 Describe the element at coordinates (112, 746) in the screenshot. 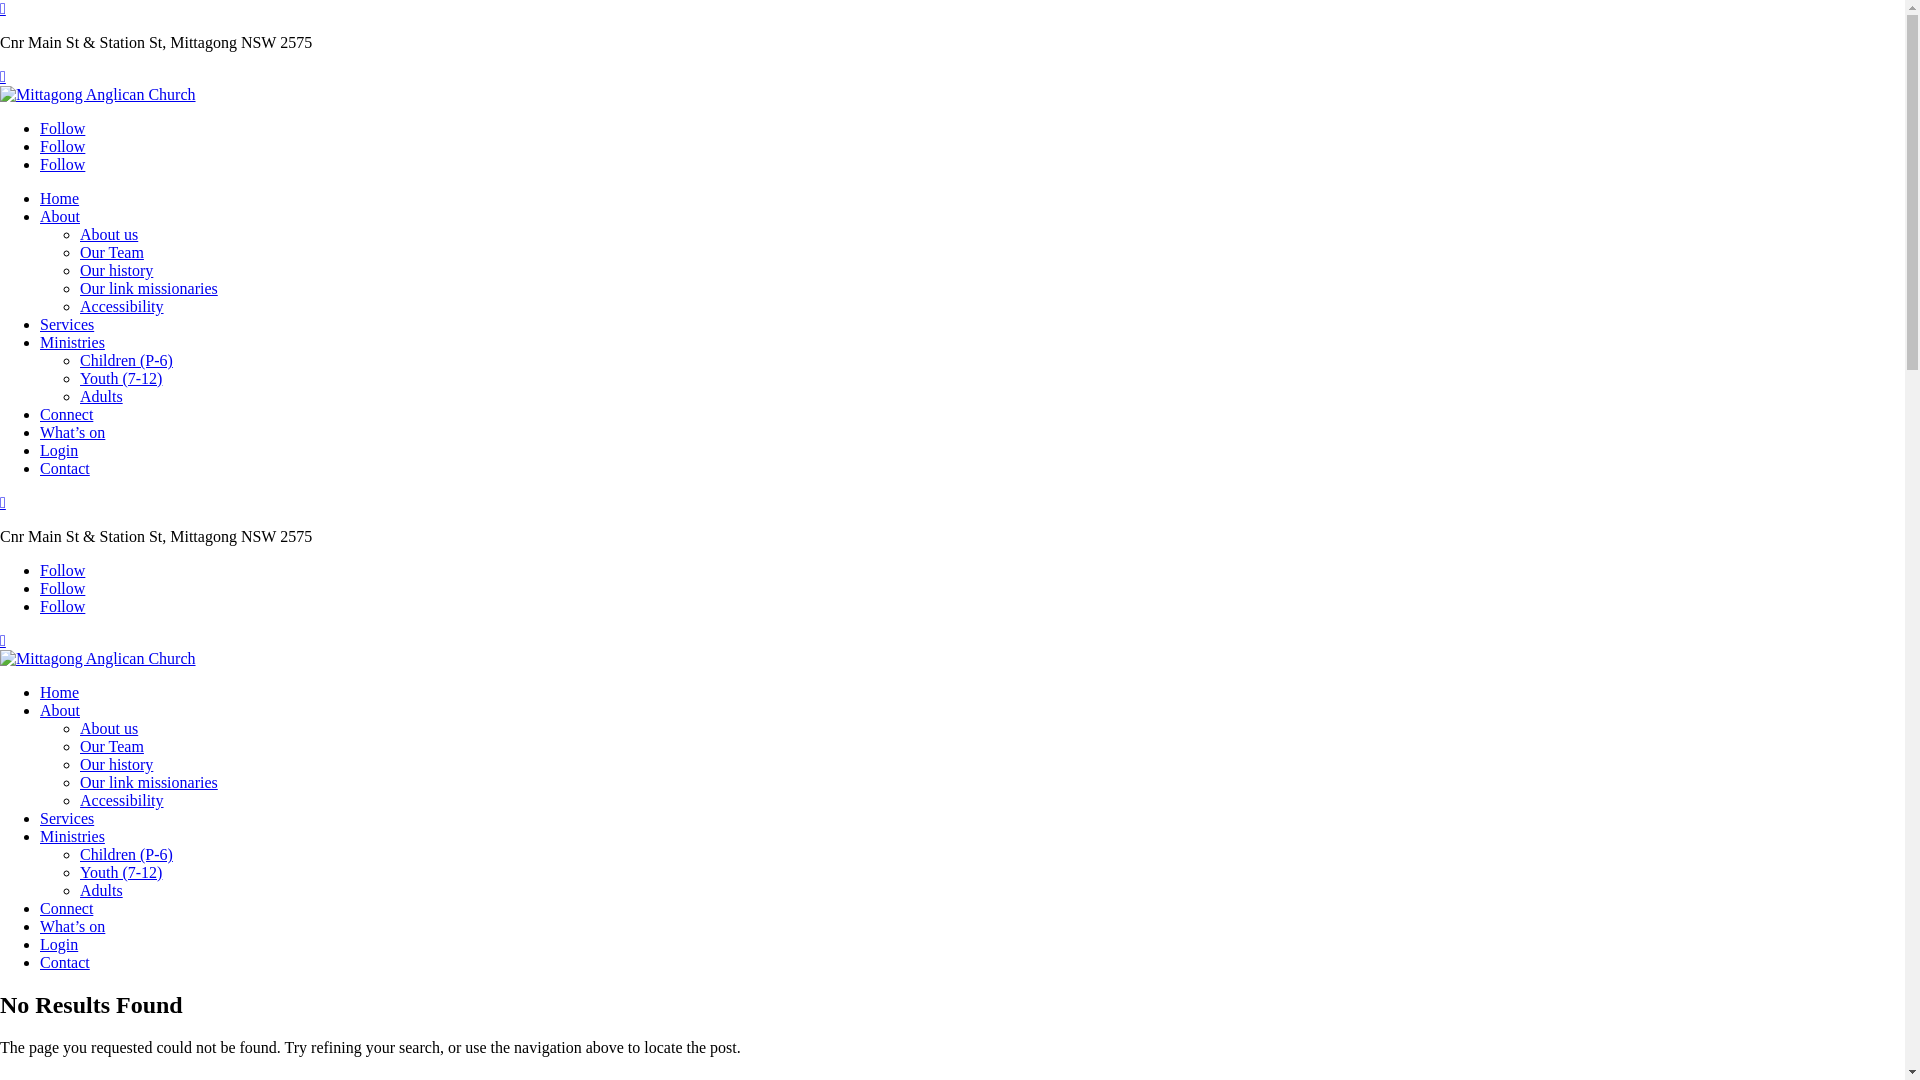

I see `Our Team` at that location.